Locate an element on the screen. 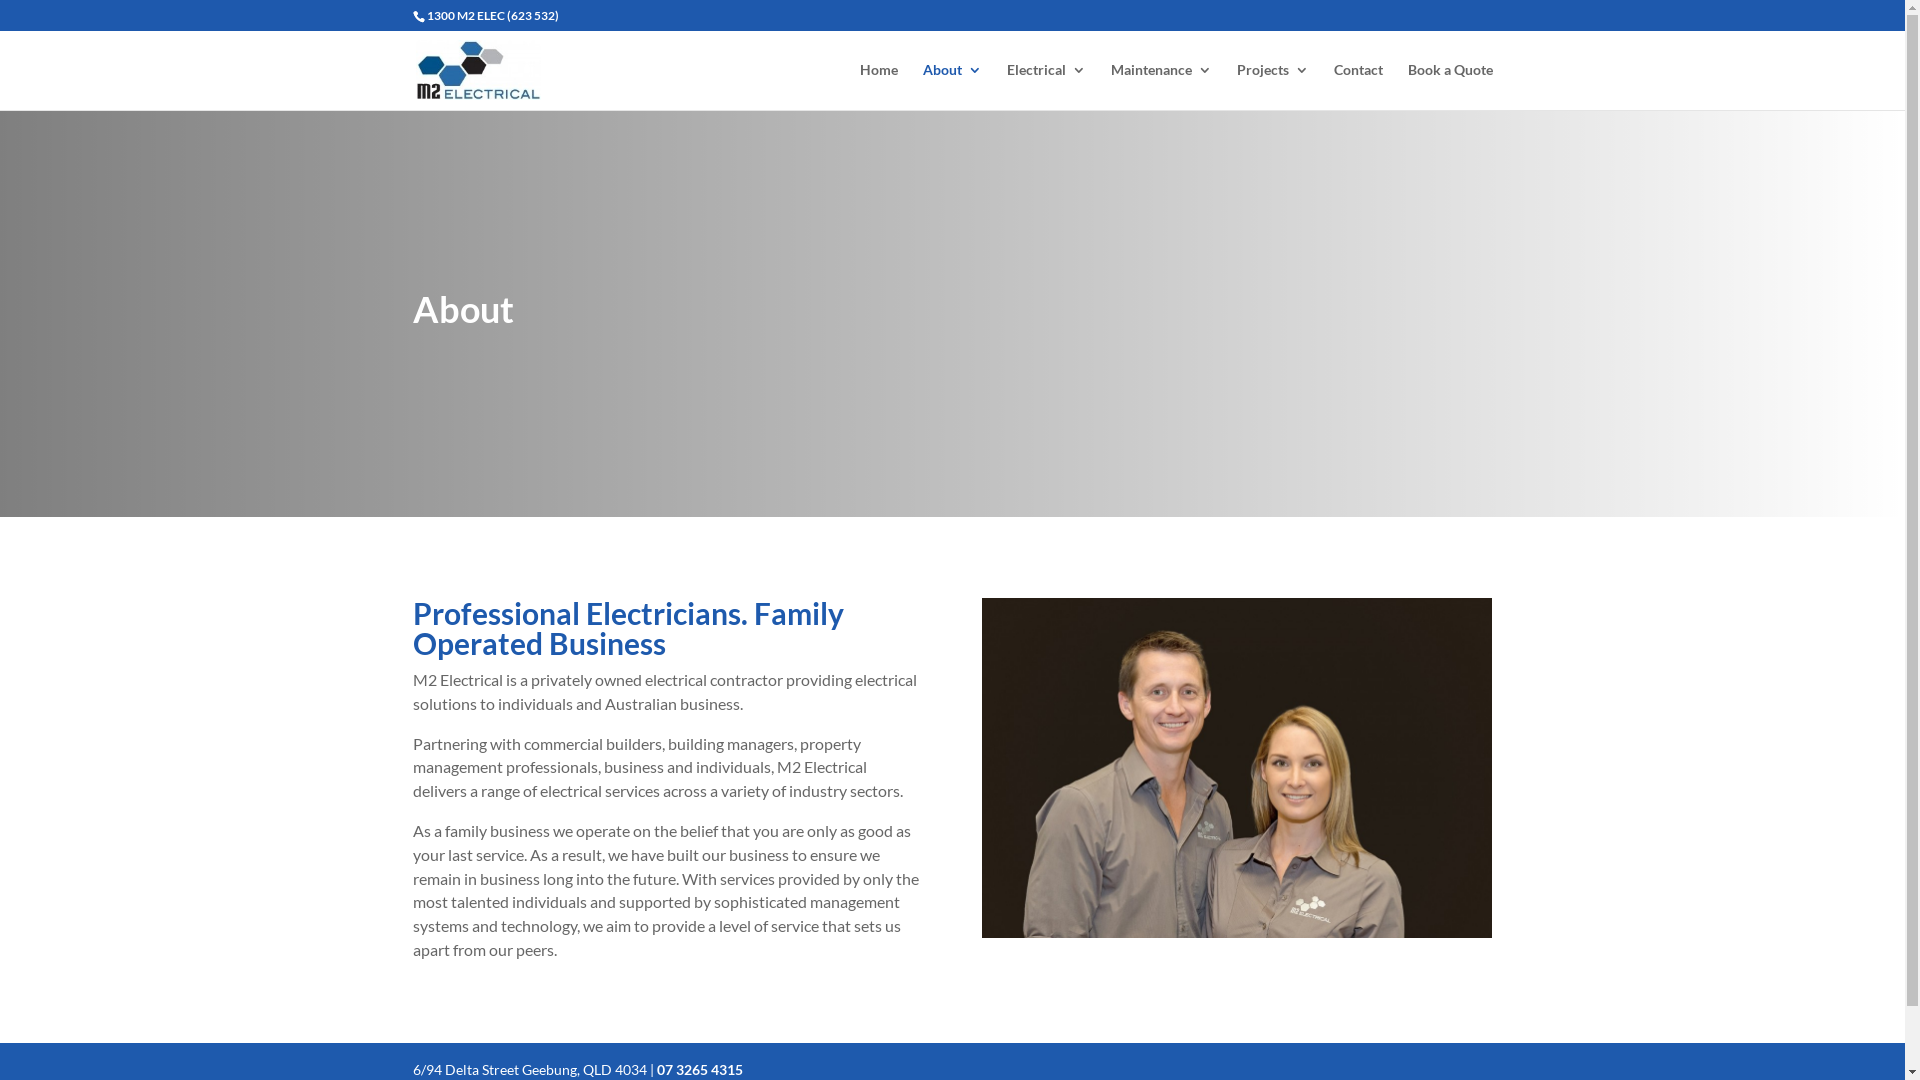 This screenshot has height=1080, width=1920. Contact is located at coordinates (1358, 86).